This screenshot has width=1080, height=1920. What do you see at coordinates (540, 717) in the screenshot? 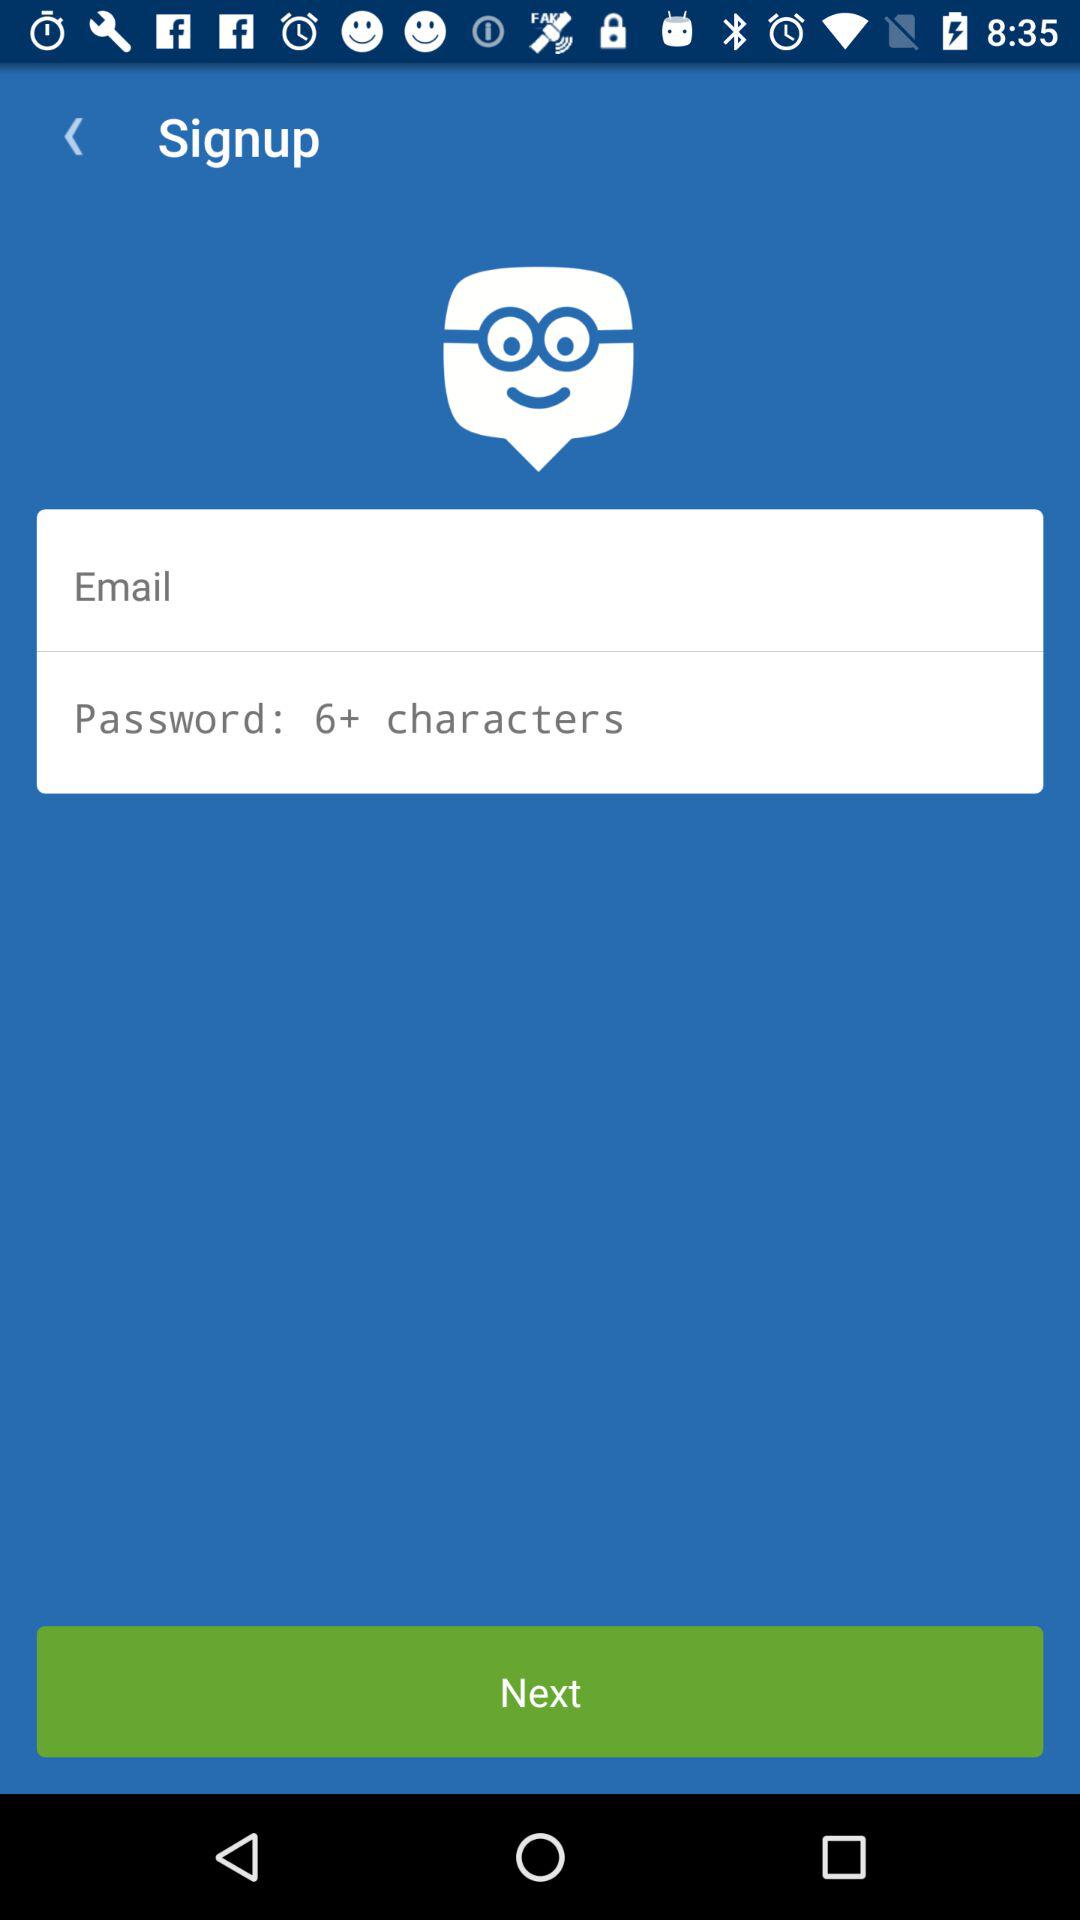
I see `enter password of 6+ characters` at bounding box center [540, 717].